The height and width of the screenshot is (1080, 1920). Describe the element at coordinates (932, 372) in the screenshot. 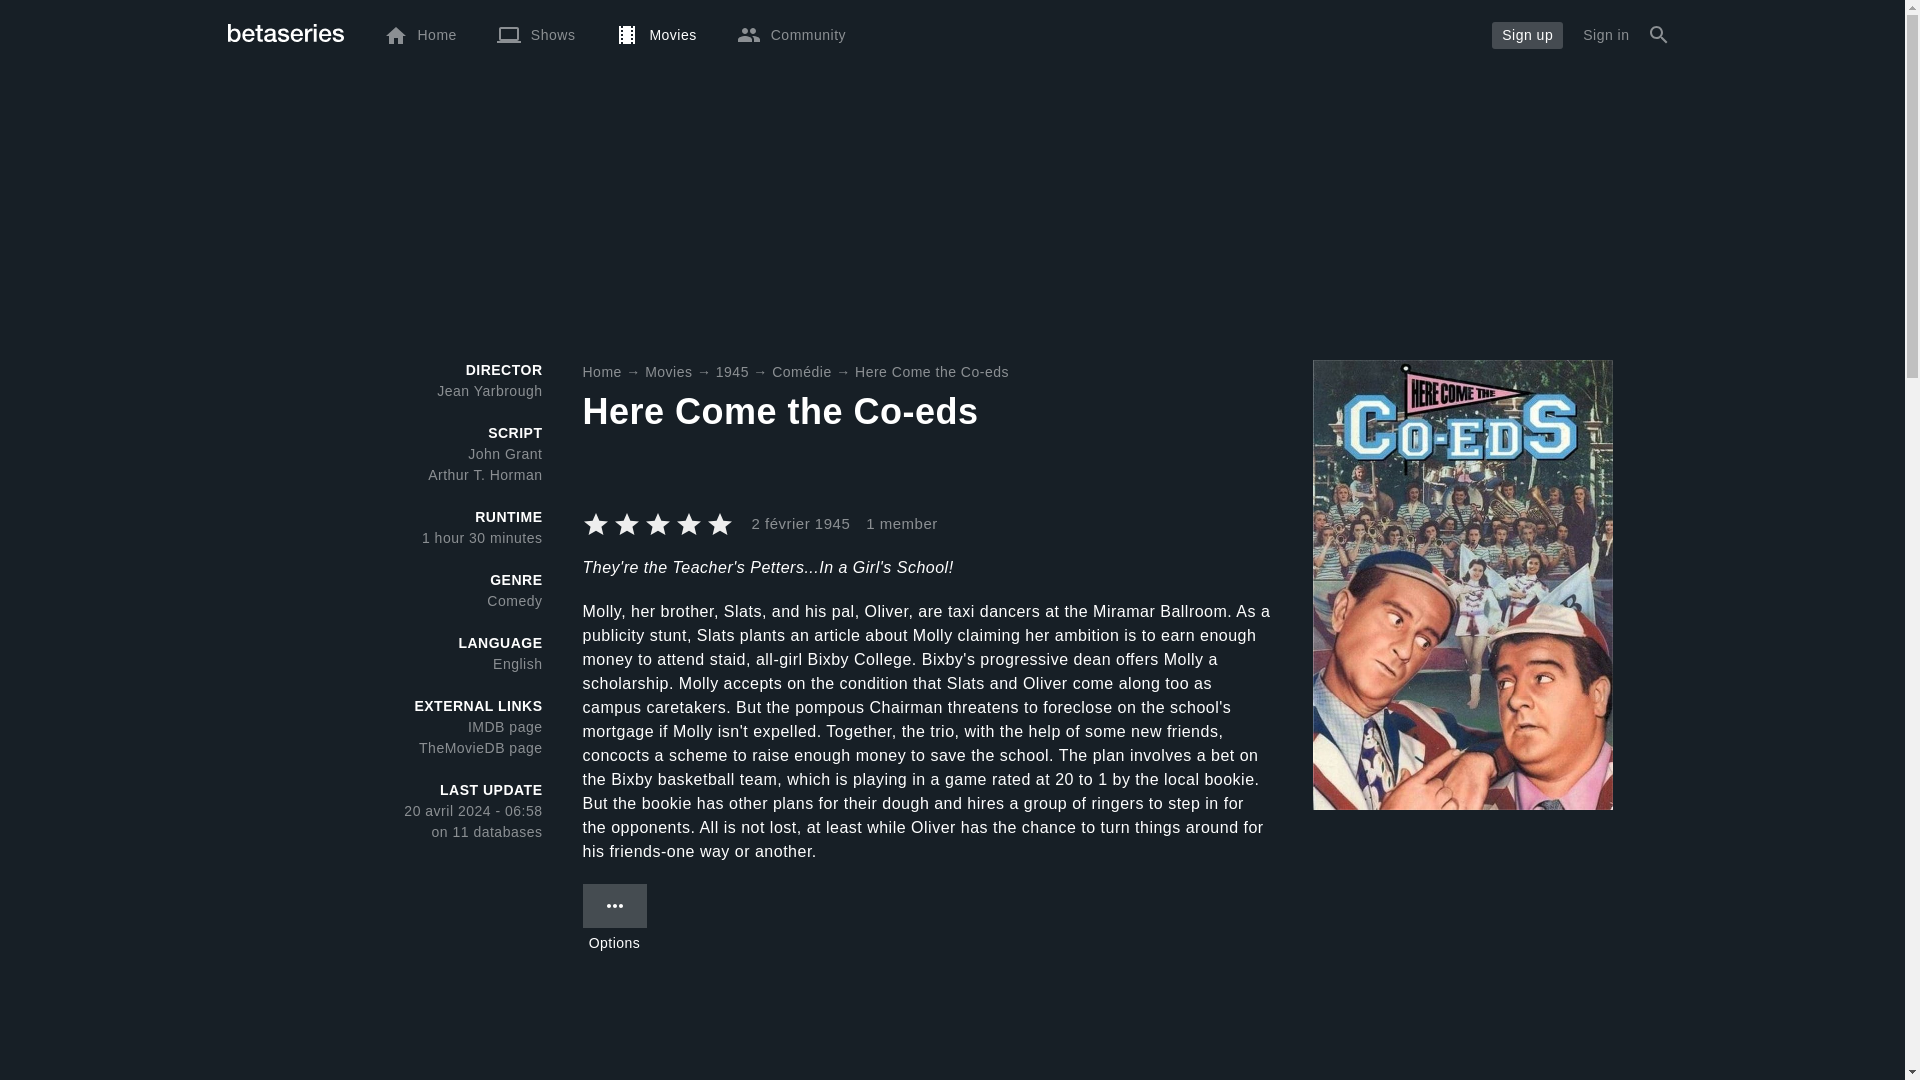

I see `Here Come the Co-eds` at that location.